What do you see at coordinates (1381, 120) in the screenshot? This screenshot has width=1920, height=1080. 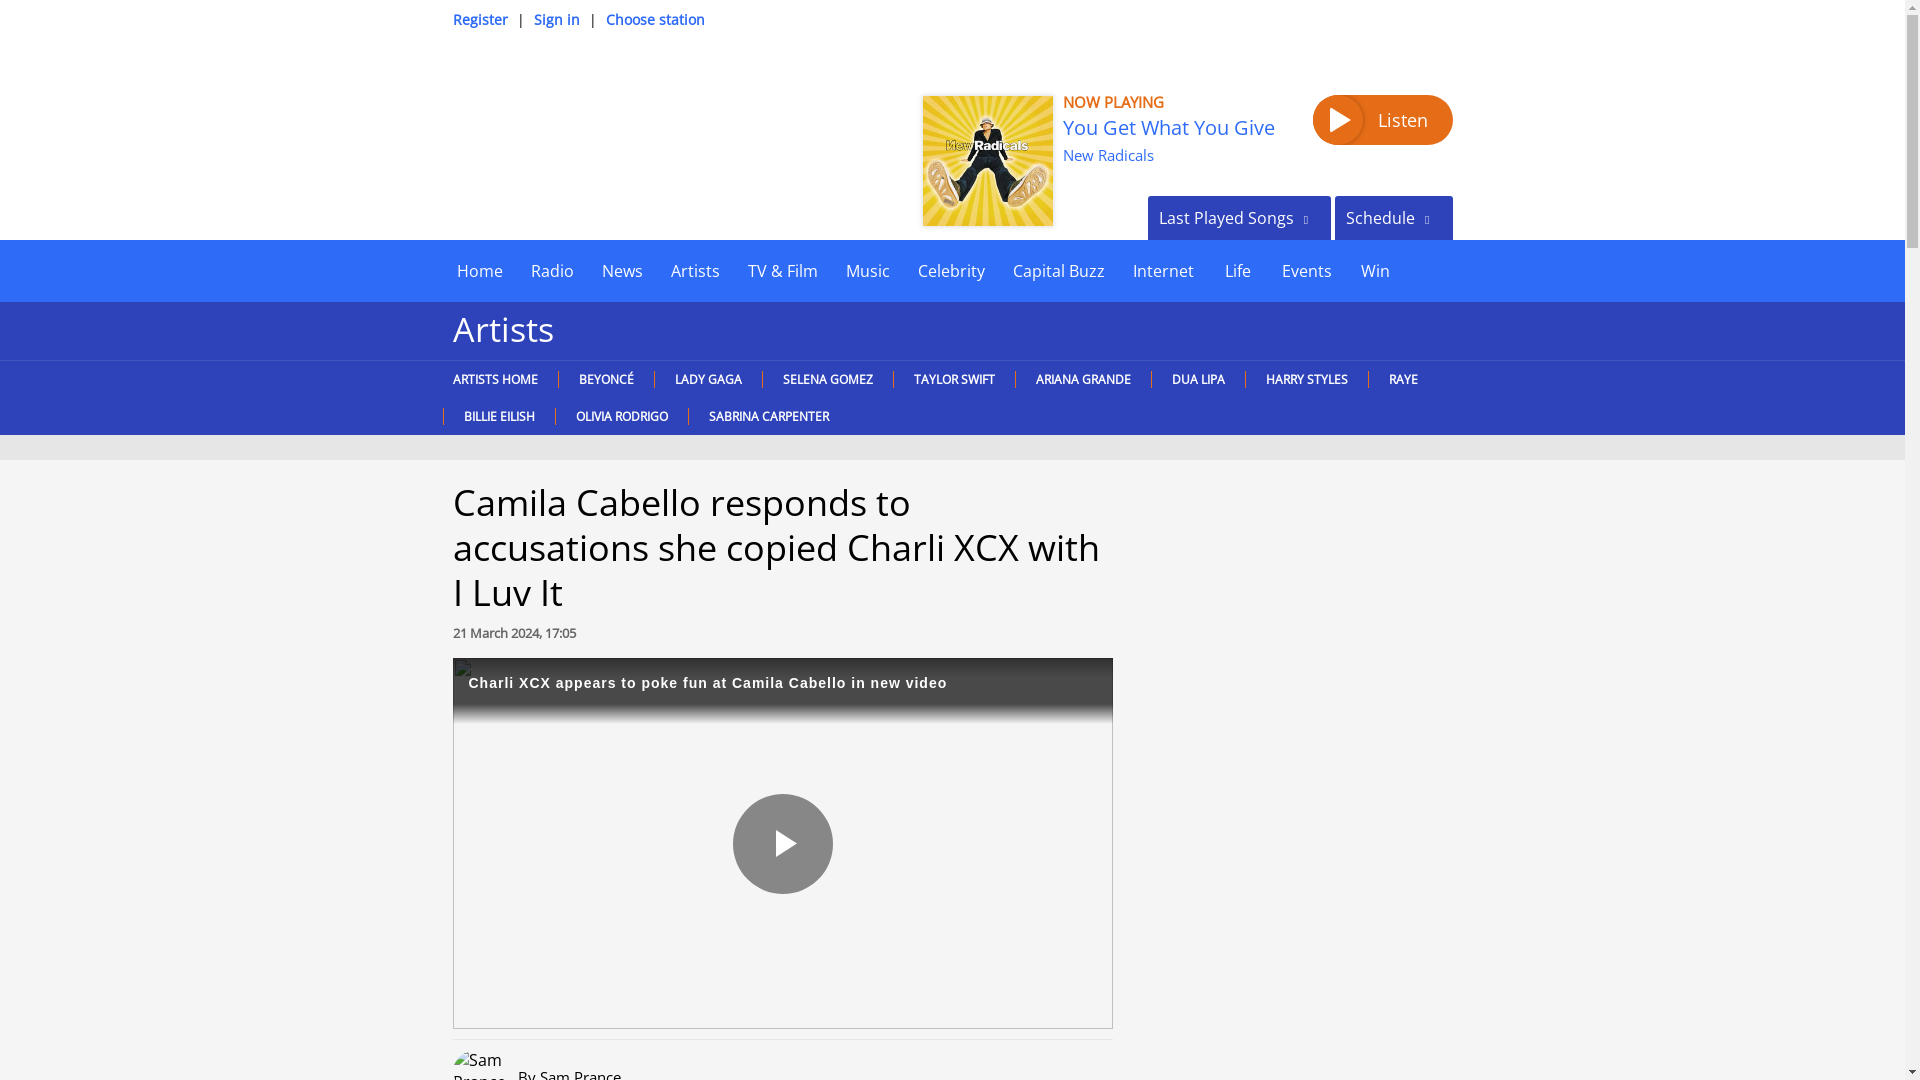 I see `Listen` at bounding box center [1381, 120].